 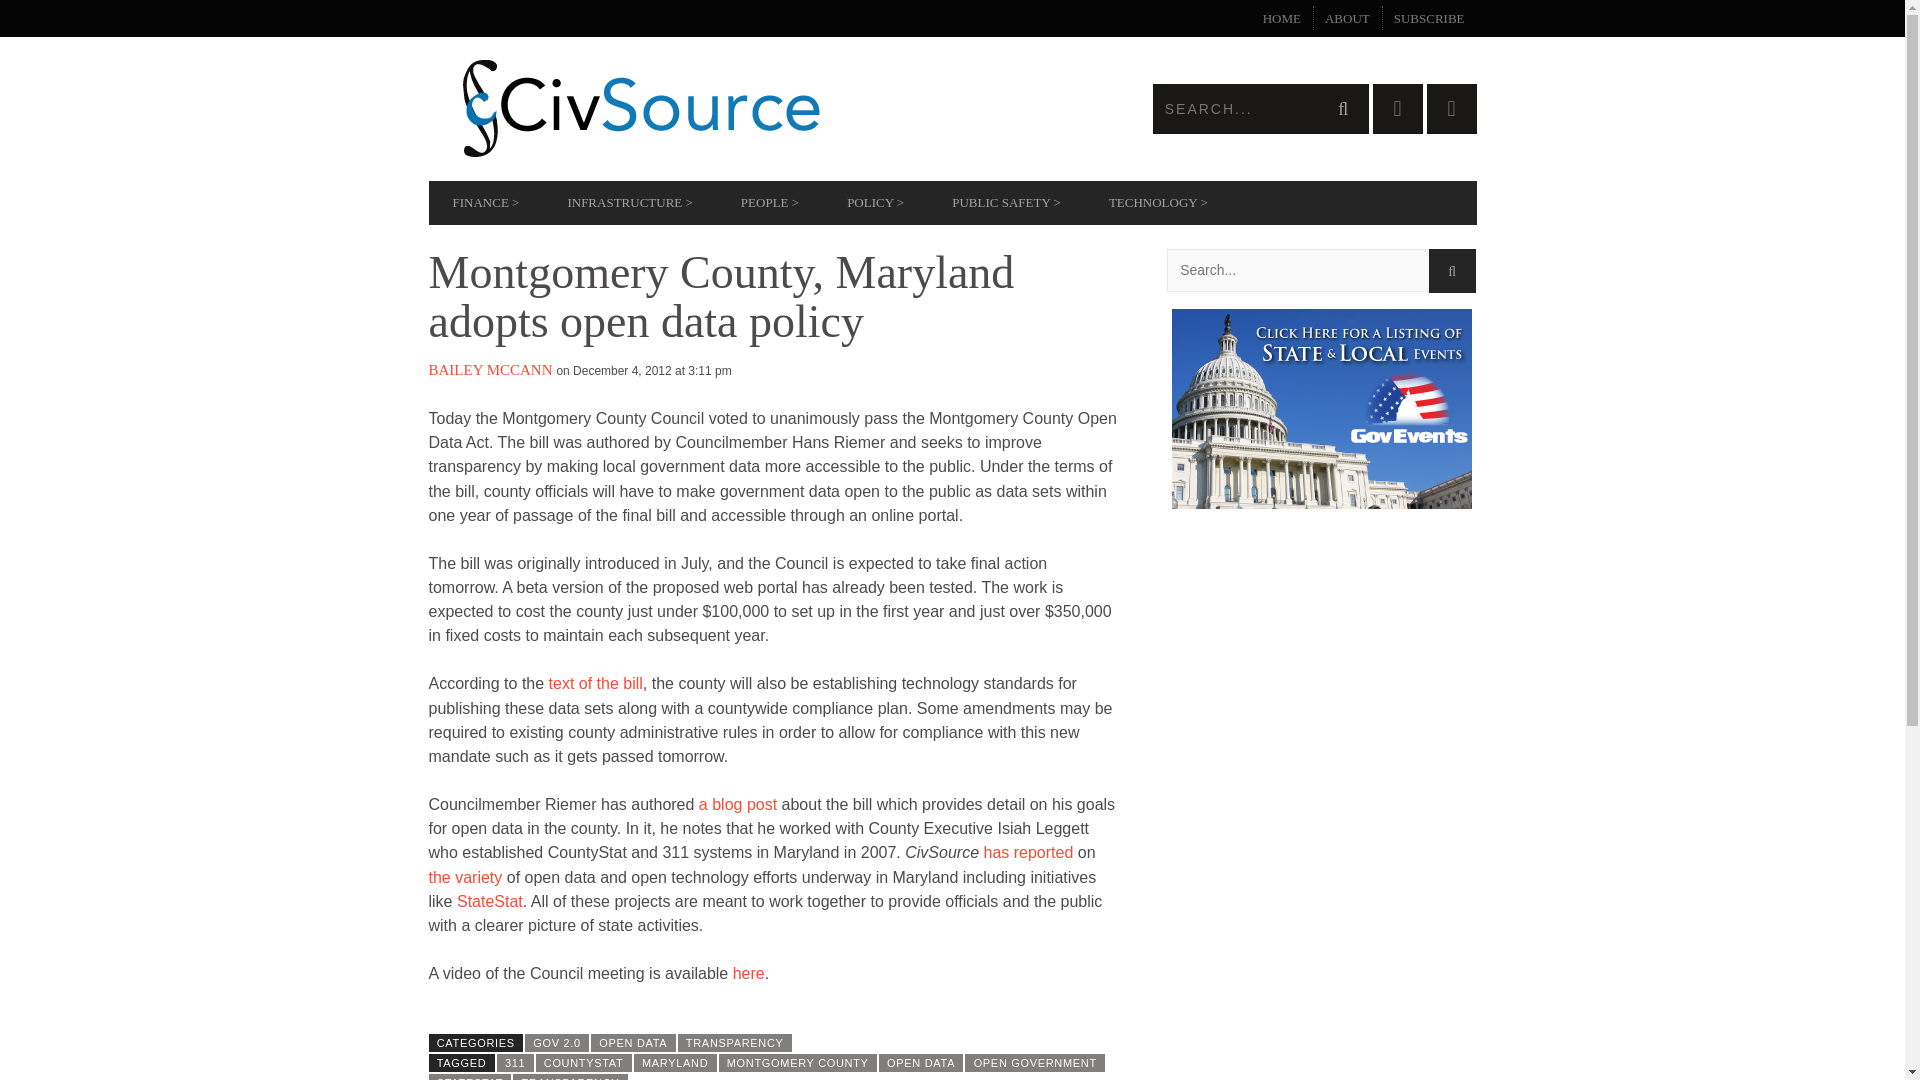 I want to click on View all posts tagged statestat, so click(x=469, y=1076).